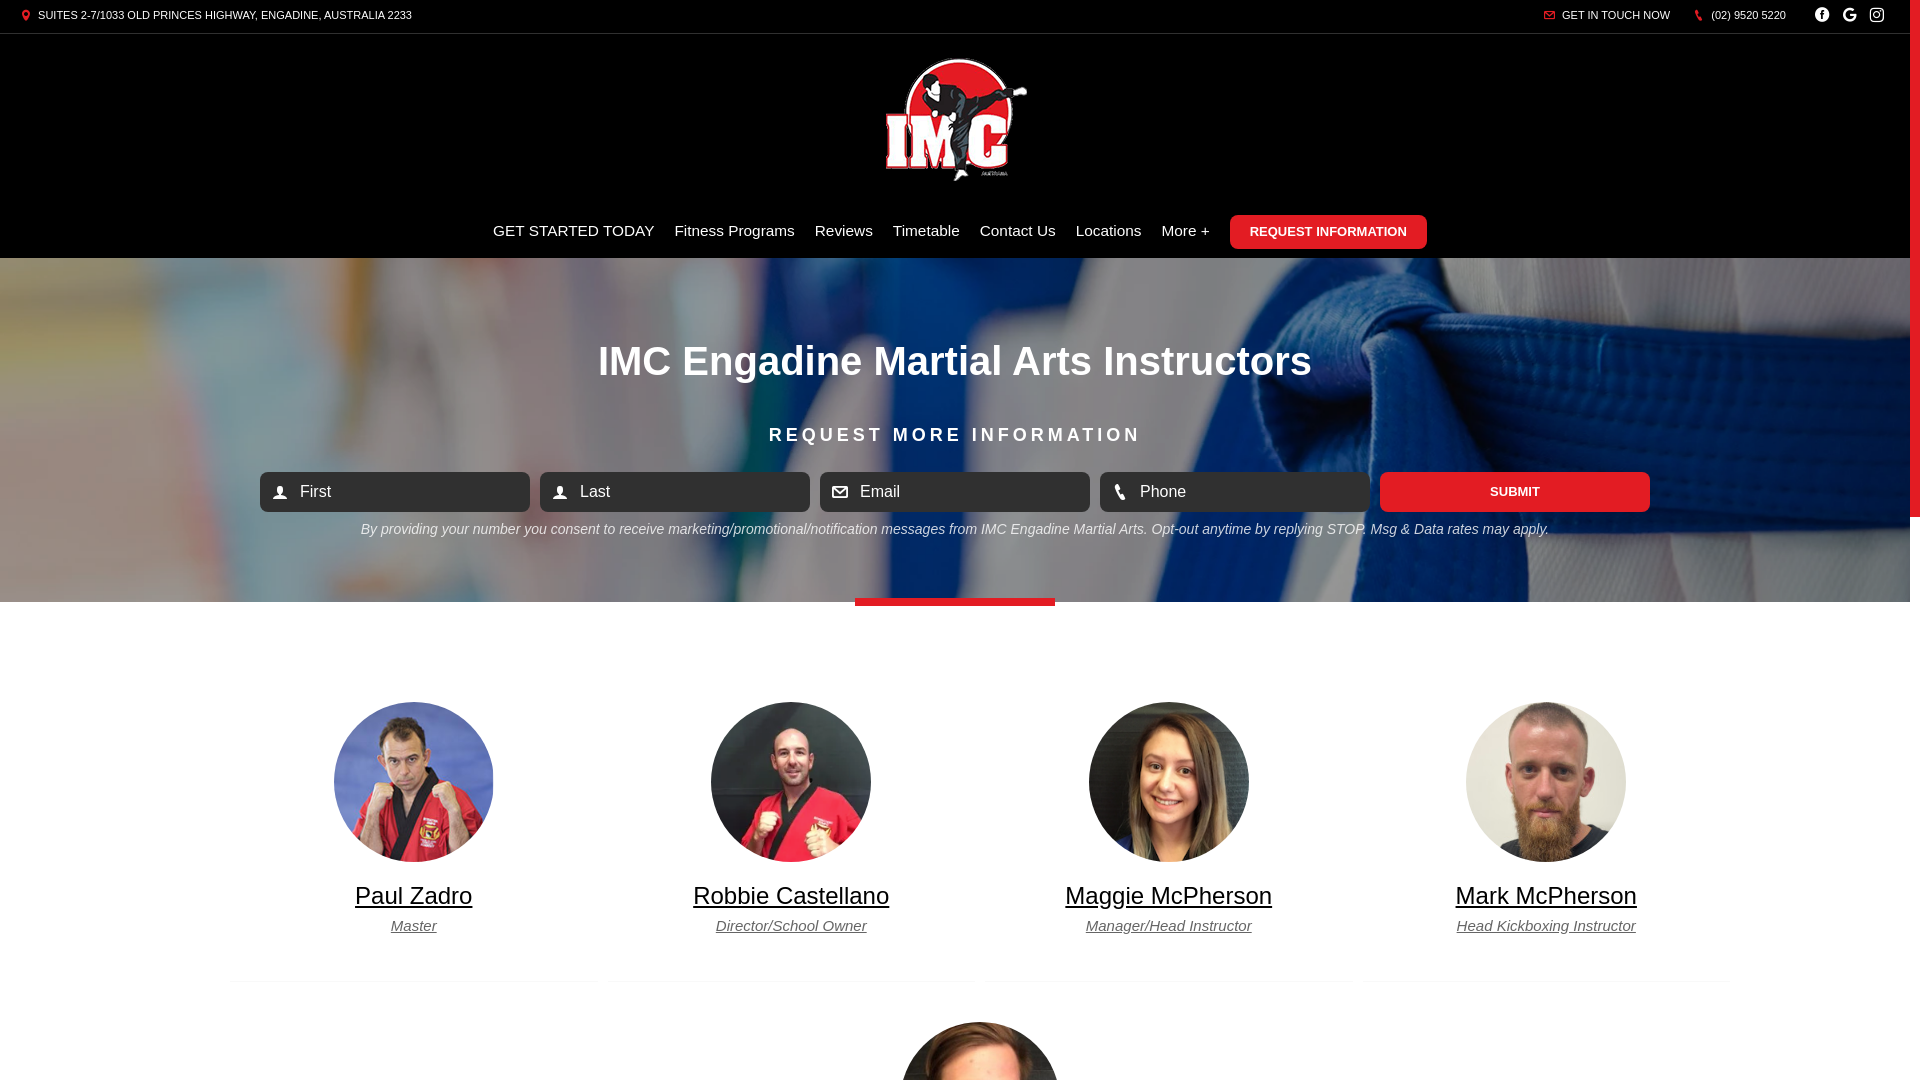 The width and height of the screenshot is (1920, 1080). Describe the element at coordinates (395, 492) in the screenshot. I see `First` at that location.